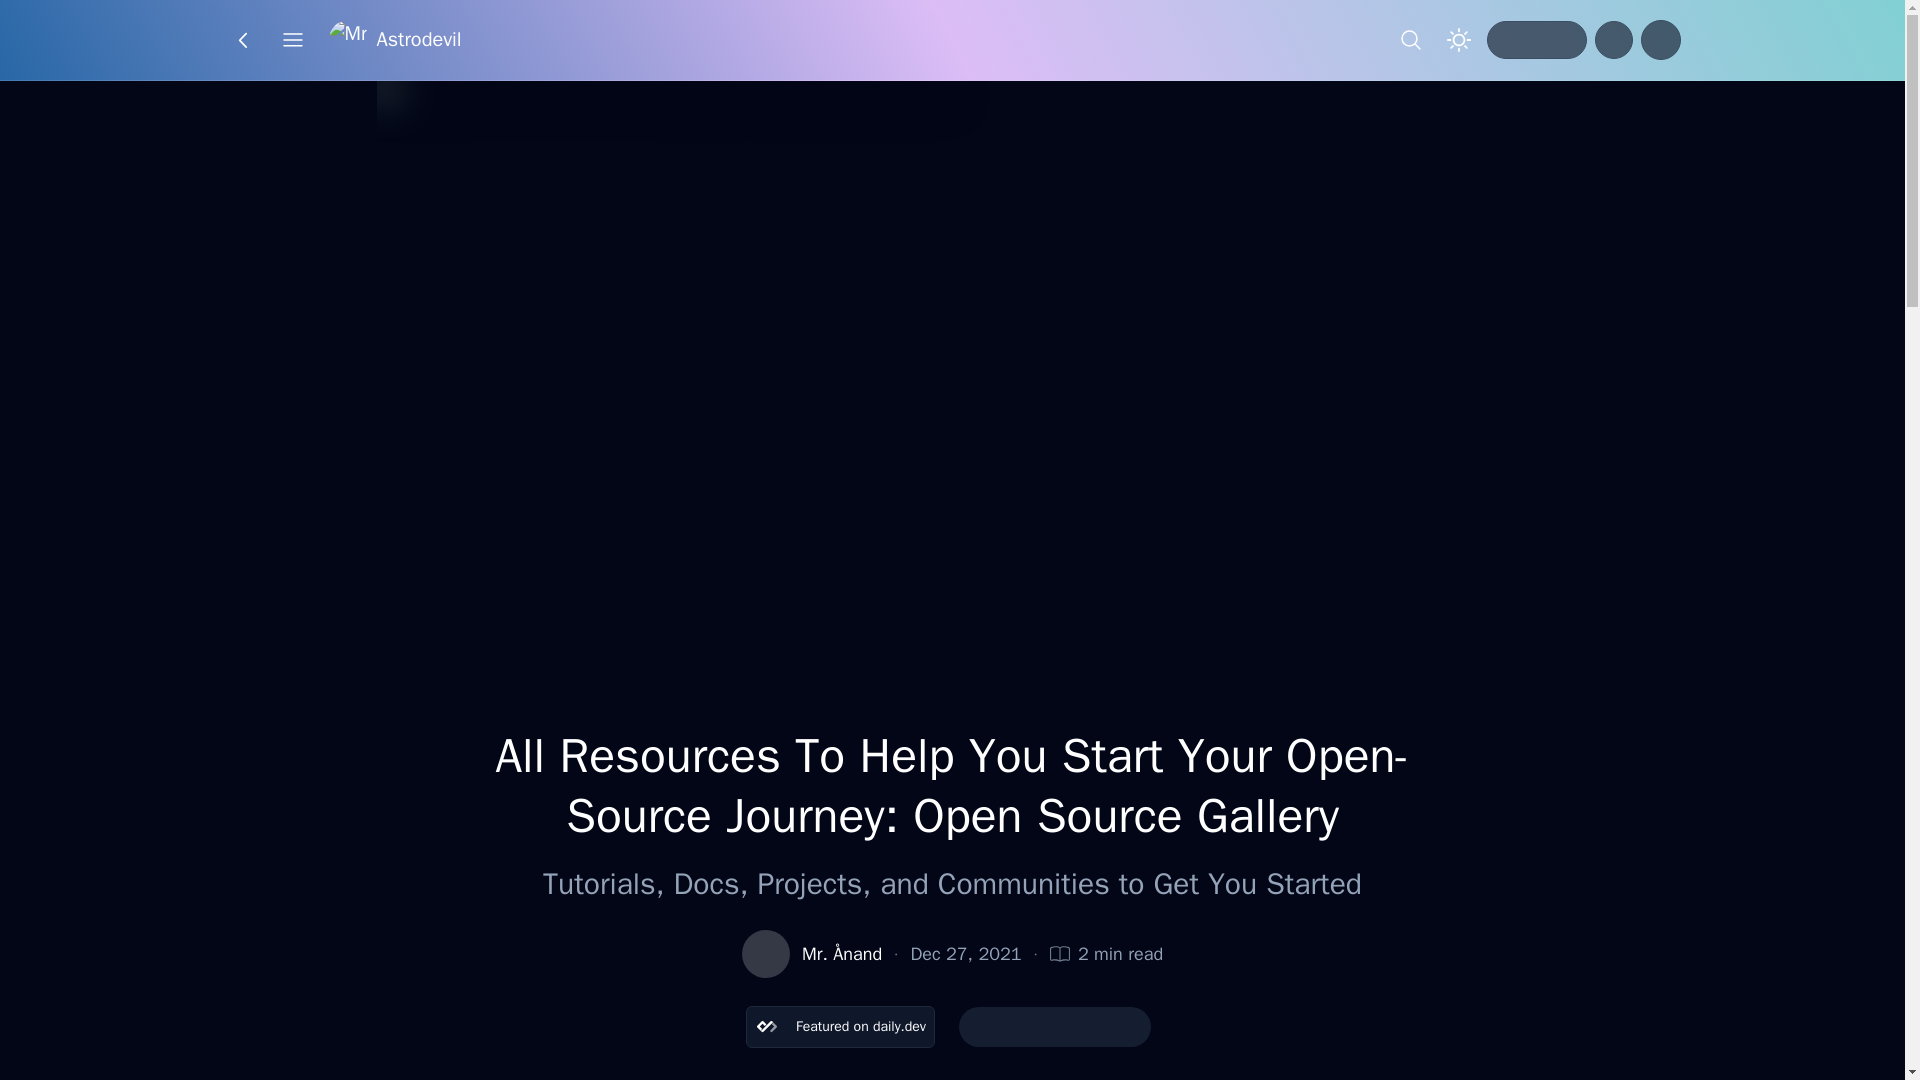  Describe the element at coordinates (394, 40) in the screenshot. I see `Astrodevil` at that location.